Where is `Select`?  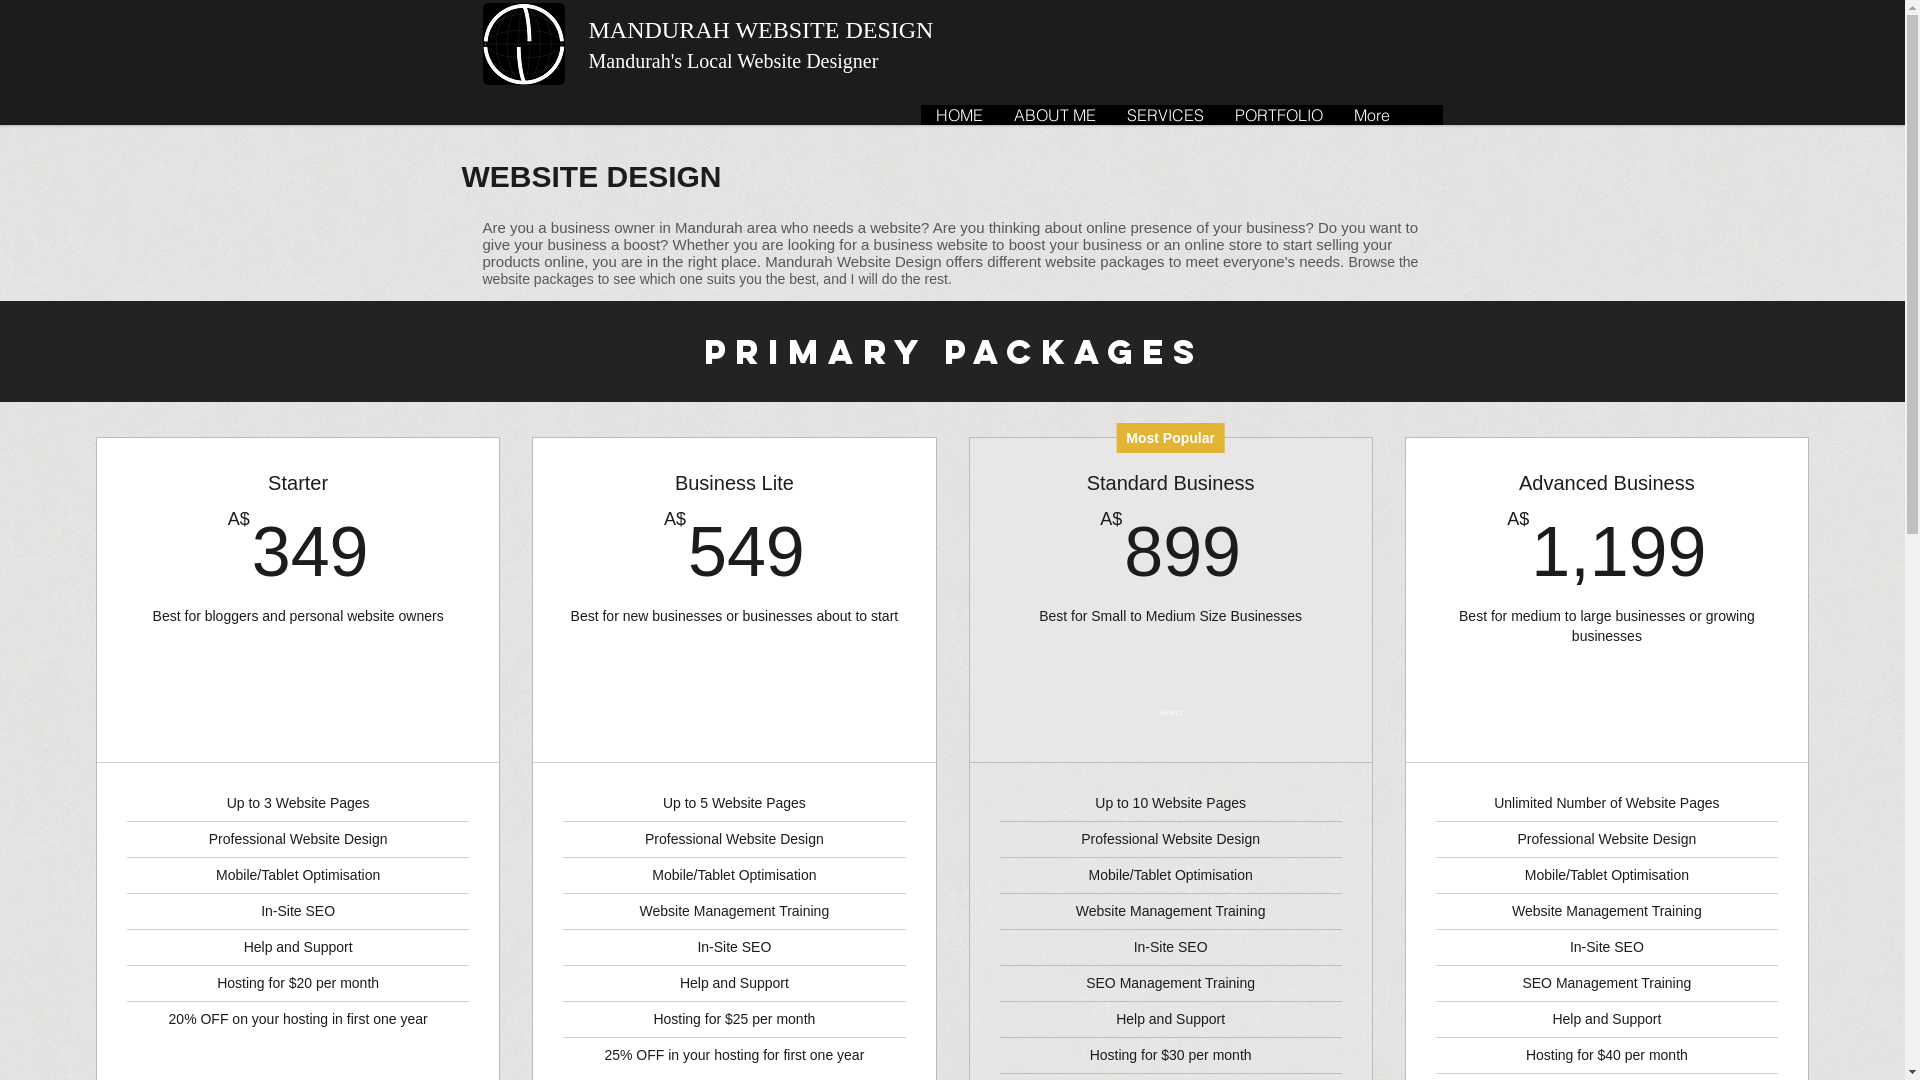 Select is located at coordinates (298, 713).